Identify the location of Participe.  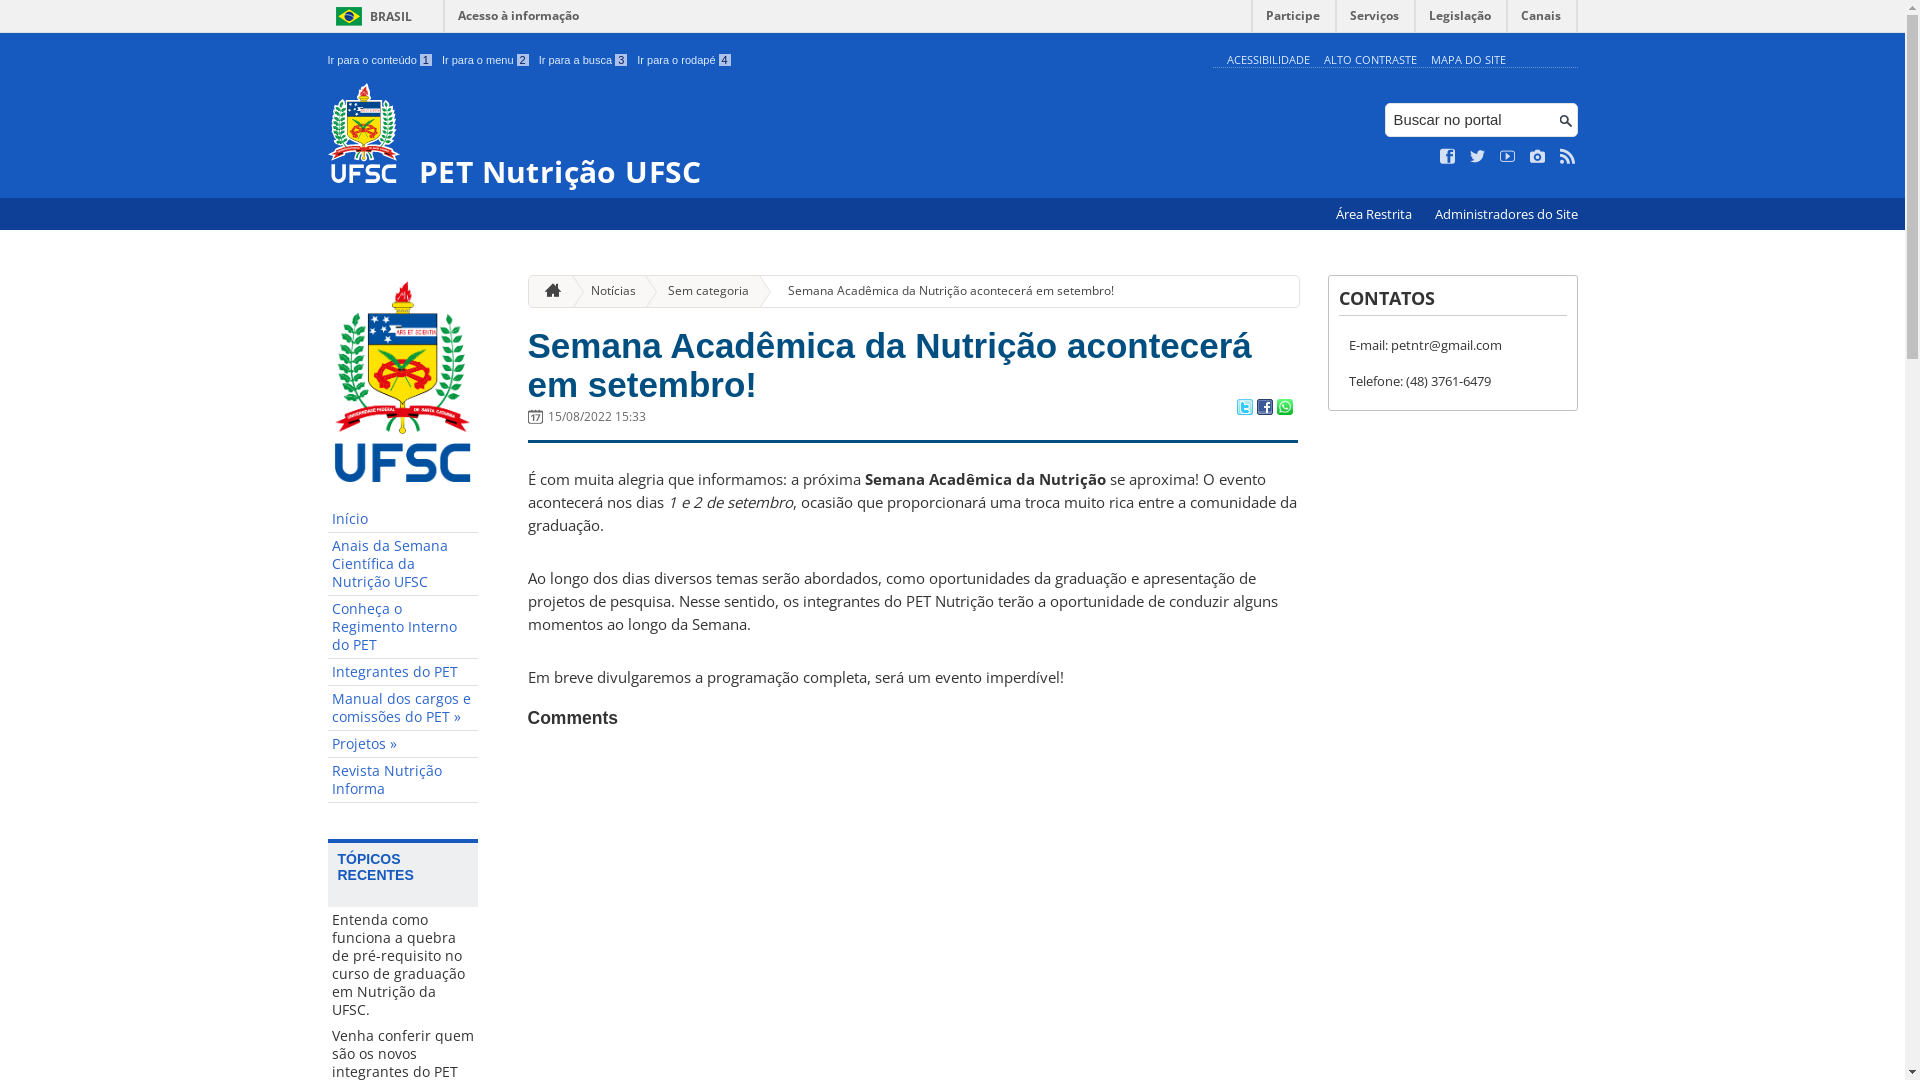
(1293, 20).